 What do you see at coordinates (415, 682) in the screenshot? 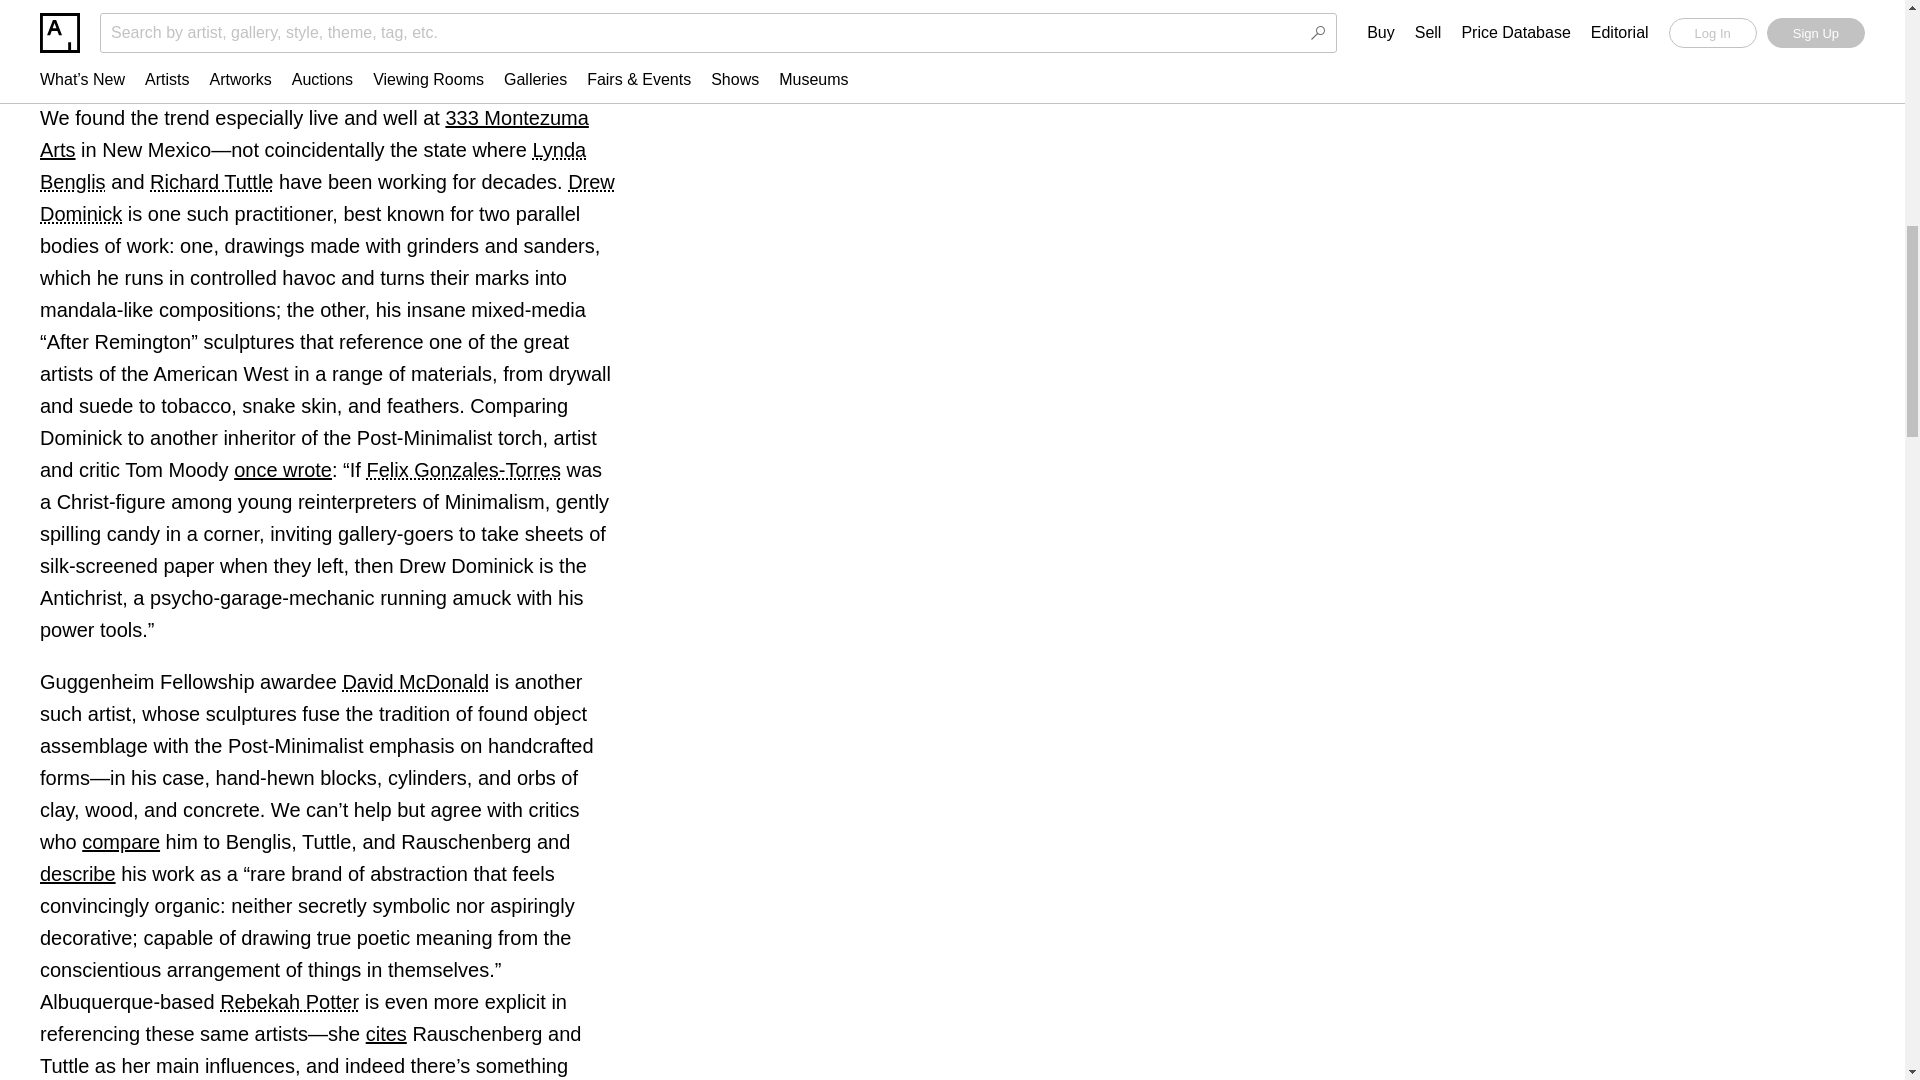
I see `David McDonald` at bounding box center [415, 682].